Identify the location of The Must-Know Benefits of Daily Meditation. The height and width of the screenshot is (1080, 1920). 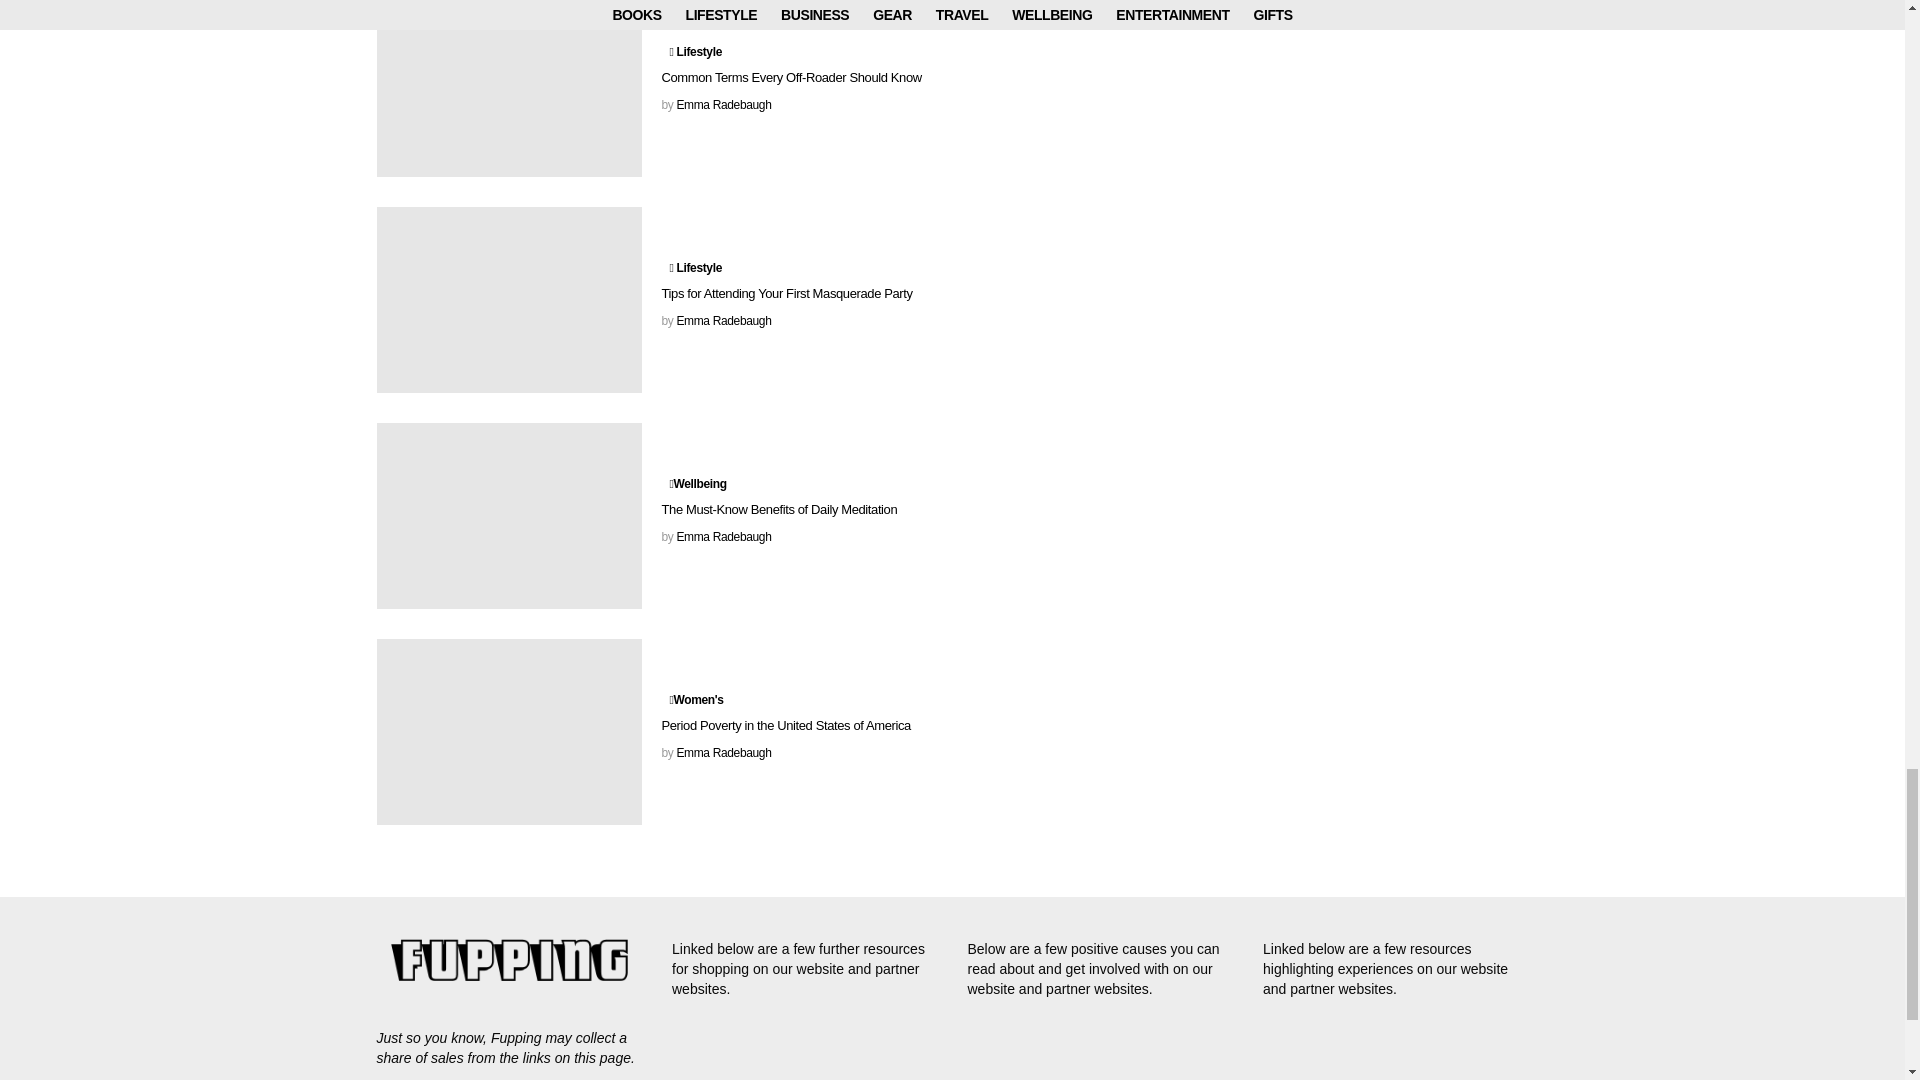
(508, 516).